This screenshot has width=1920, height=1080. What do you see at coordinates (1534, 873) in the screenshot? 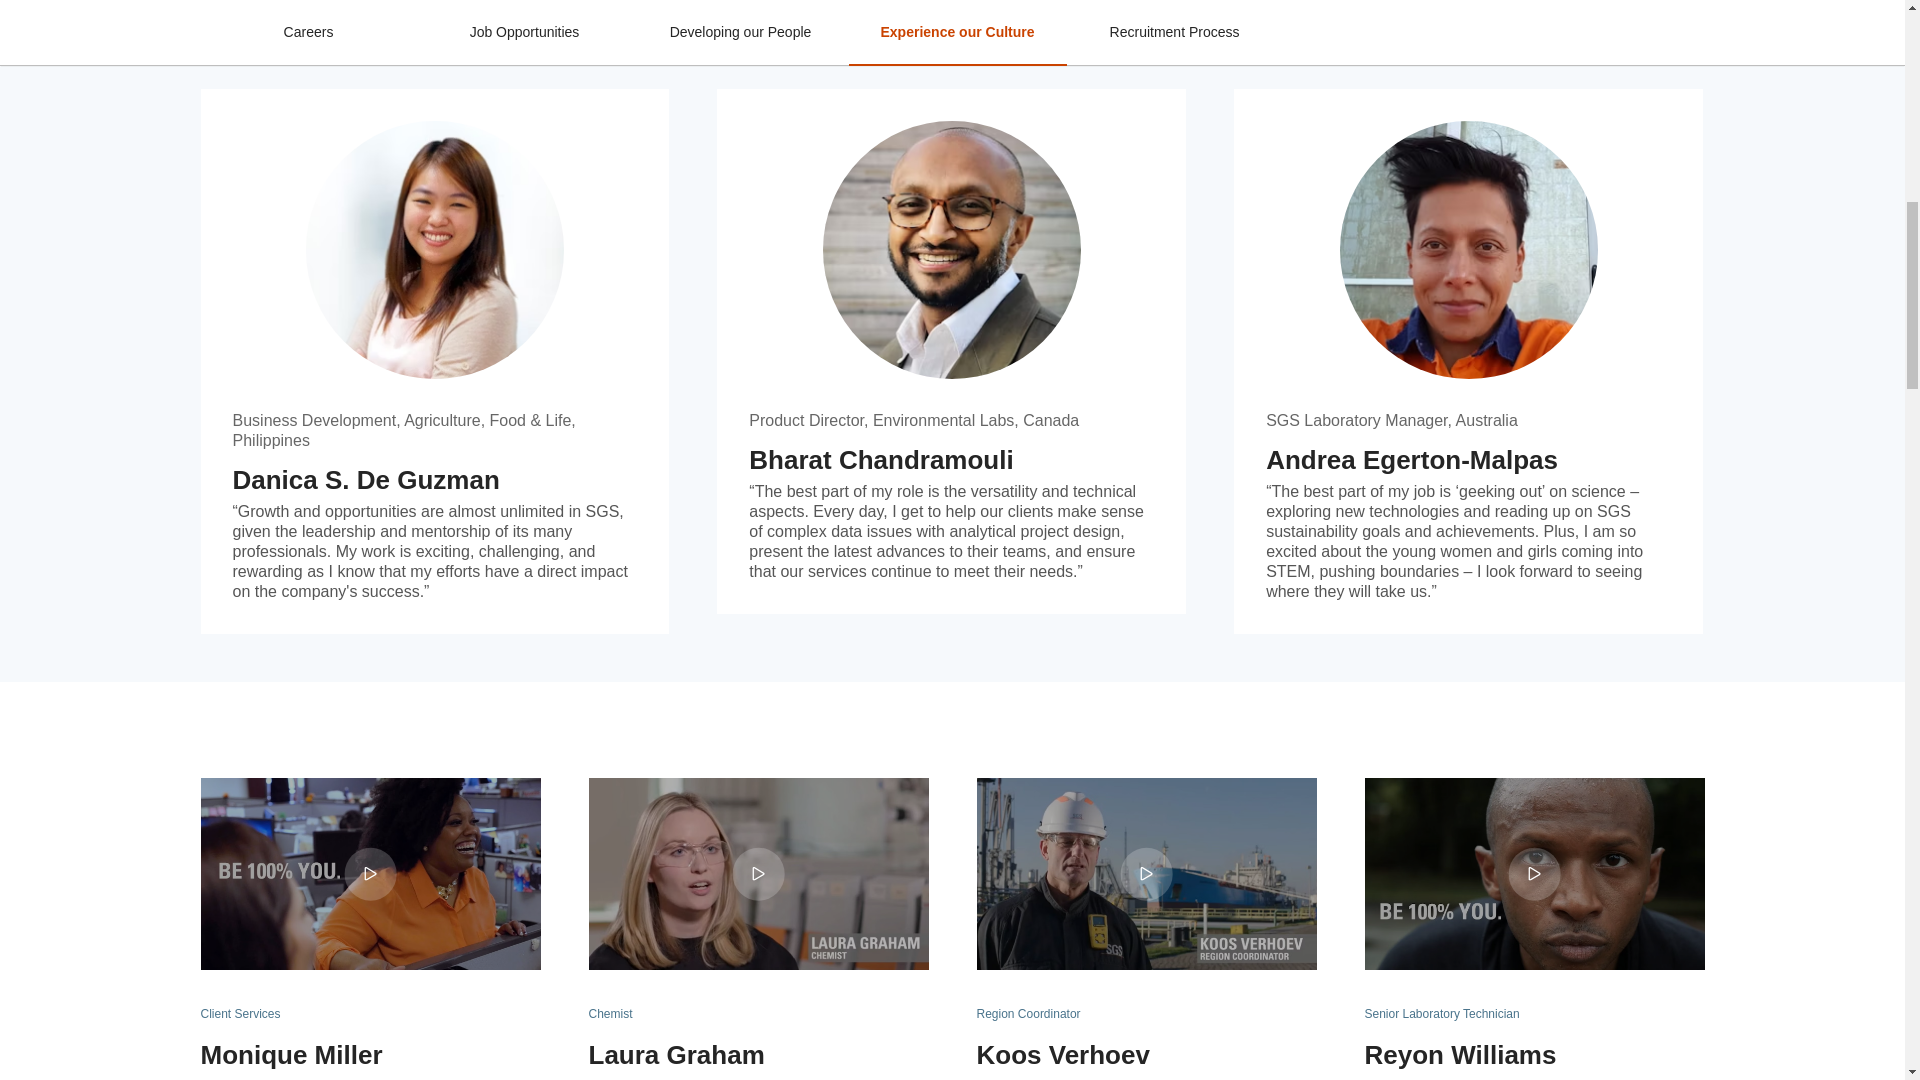
I see `Reyon Williams` at bounding box center [1534, 873].